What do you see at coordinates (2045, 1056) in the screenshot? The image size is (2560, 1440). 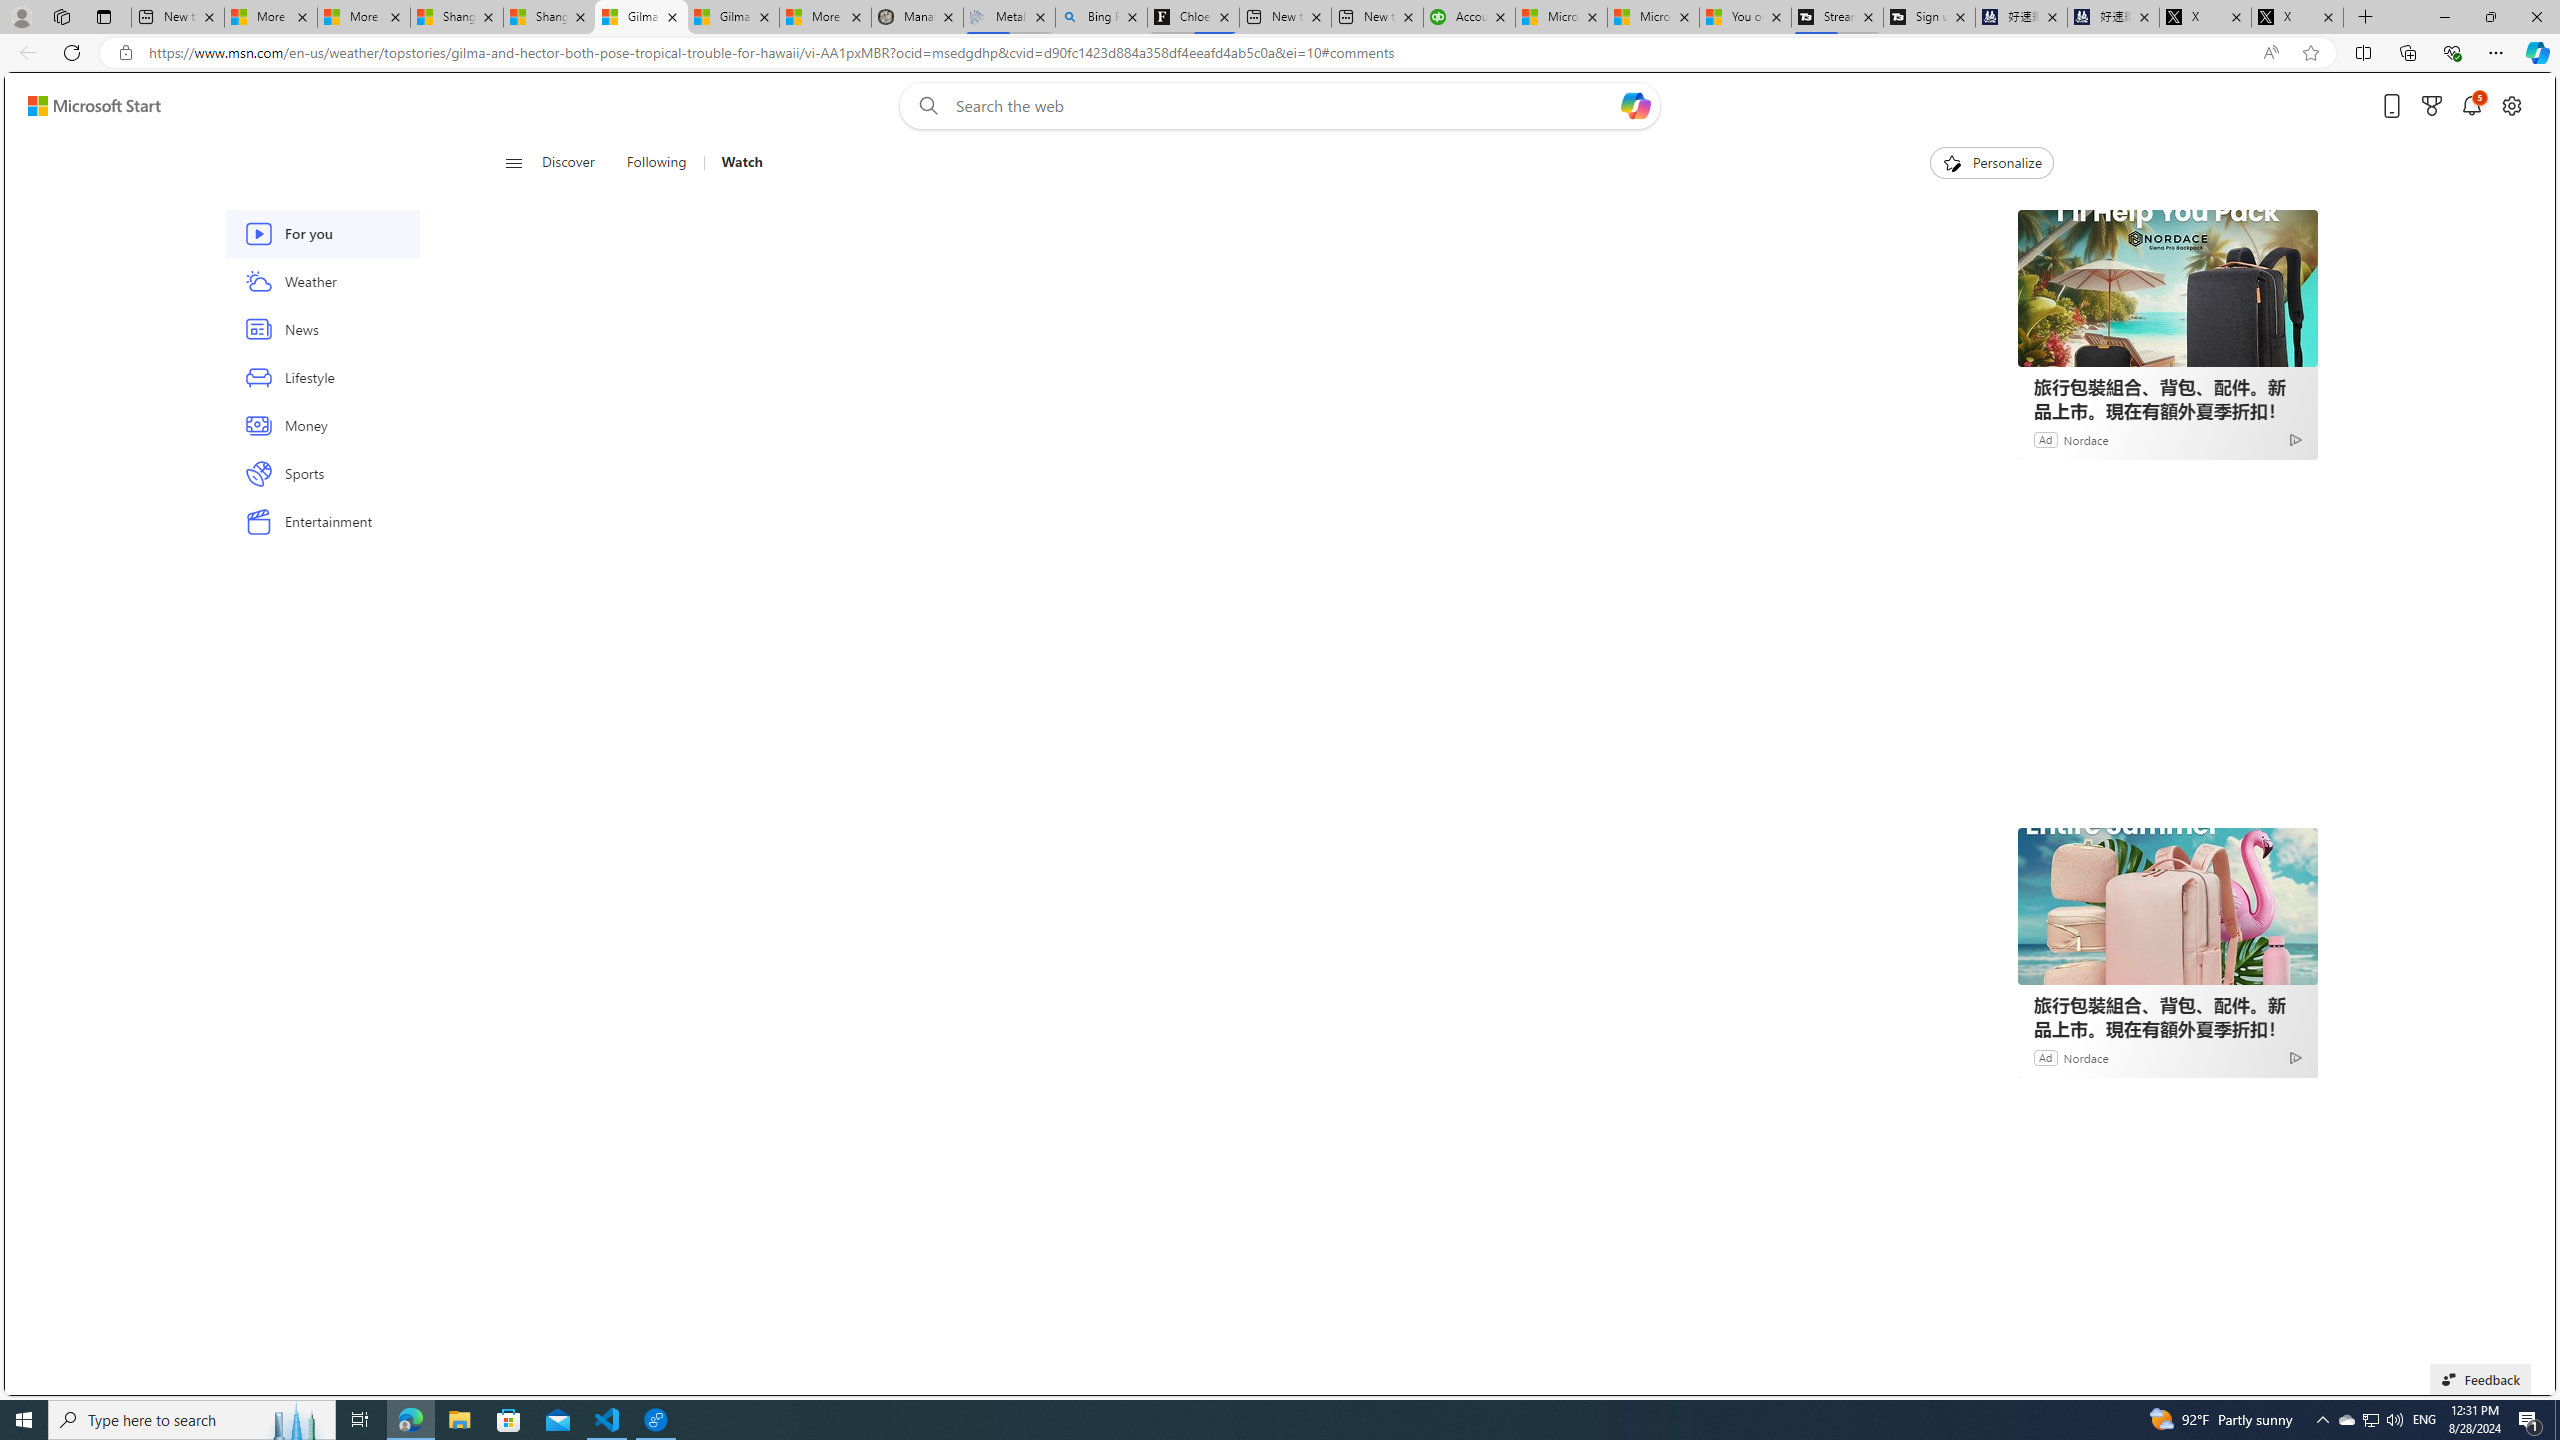 I see `Ad` at bounding box center [2045, 1056].